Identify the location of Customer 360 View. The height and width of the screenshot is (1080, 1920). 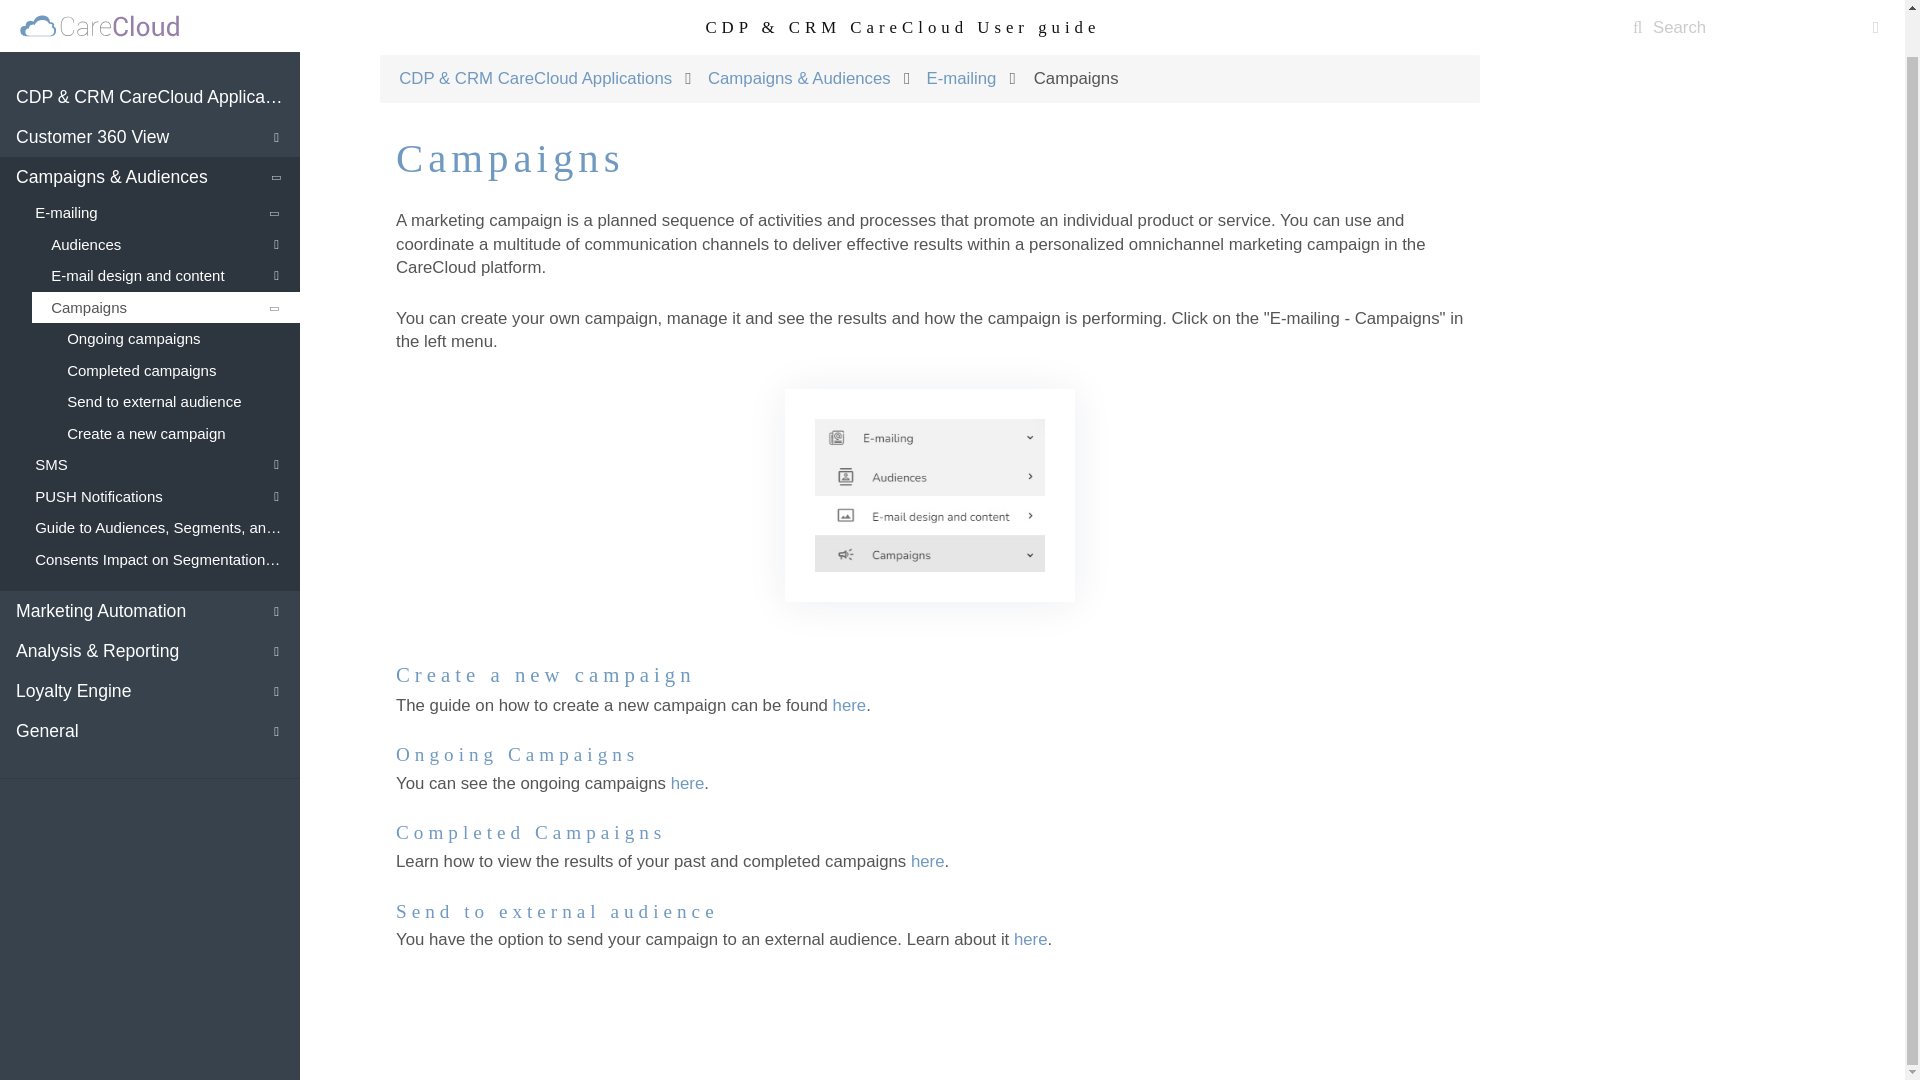
(150, 92).